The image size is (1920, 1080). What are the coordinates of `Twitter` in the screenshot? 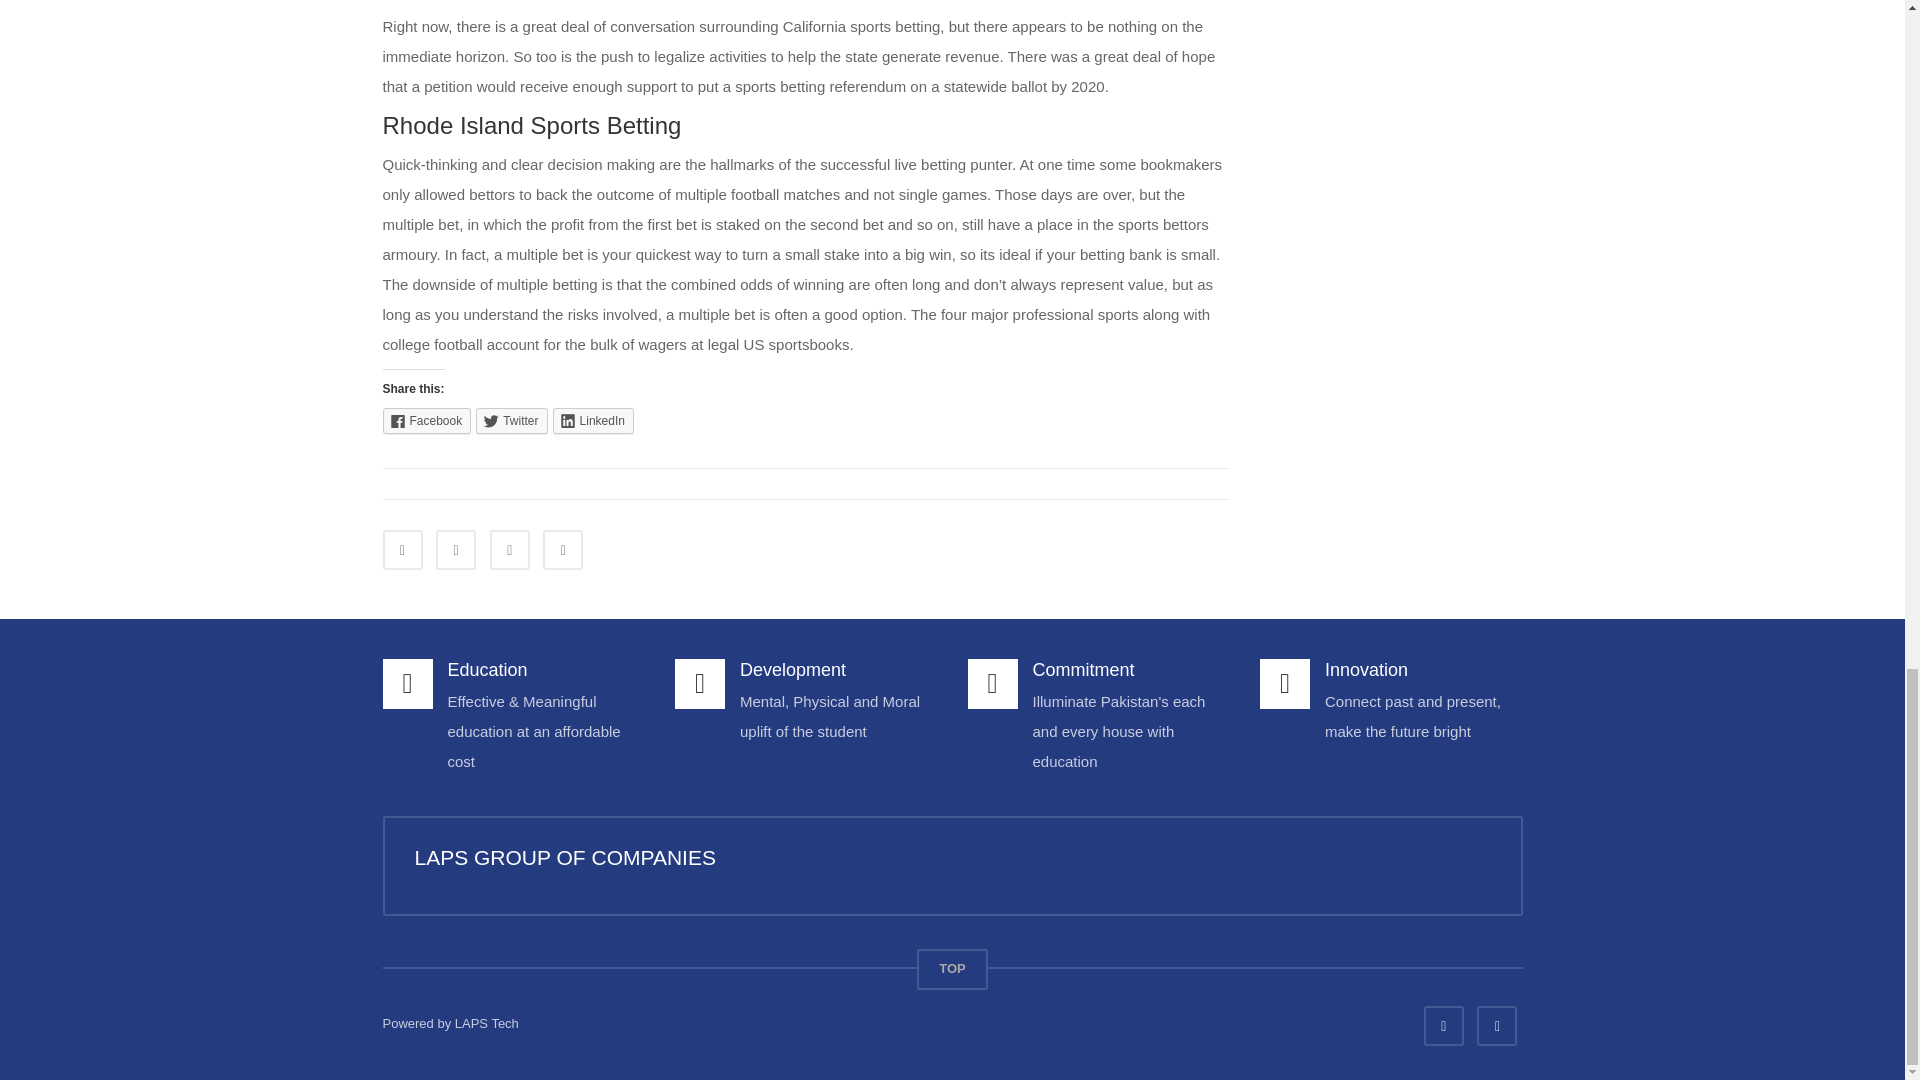 It's located at (512, 421).